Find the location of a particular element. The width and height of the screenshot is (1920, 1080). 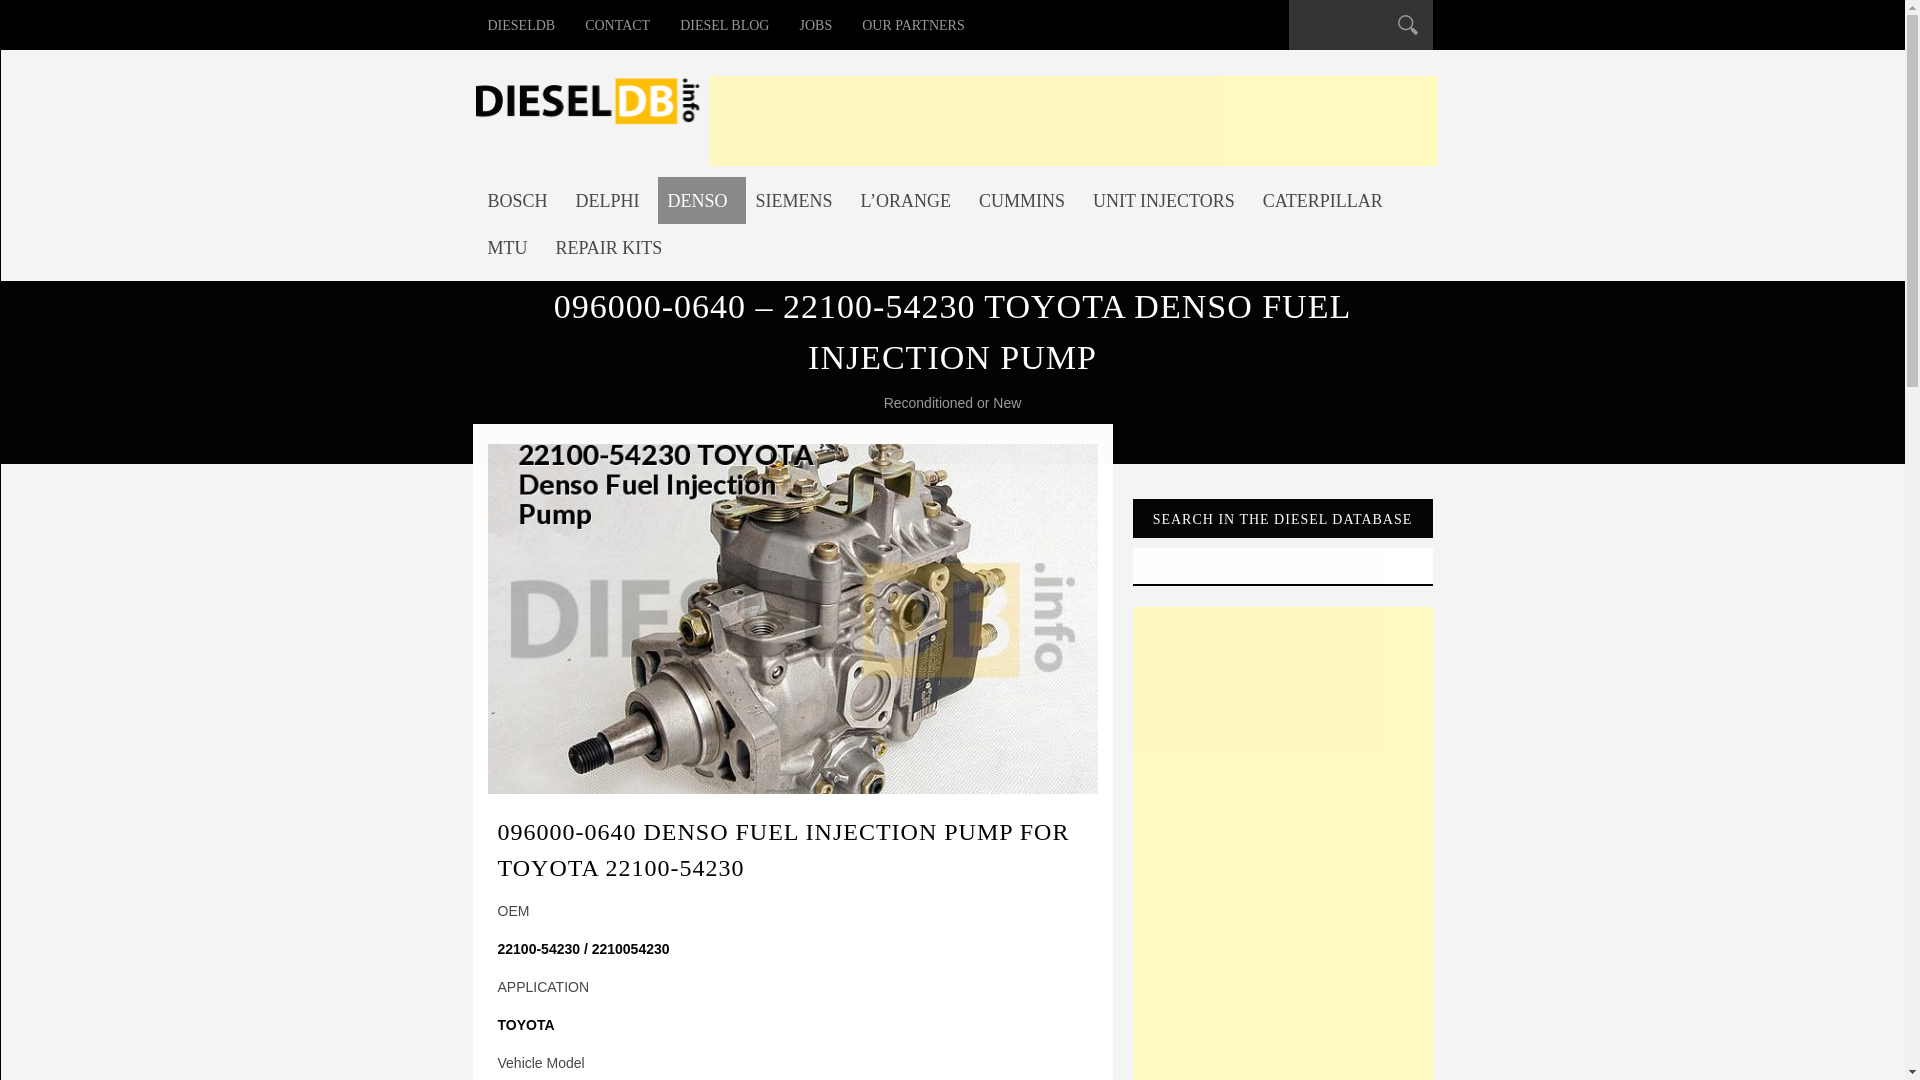

Advertisement is located at coordinates (1074, 120).